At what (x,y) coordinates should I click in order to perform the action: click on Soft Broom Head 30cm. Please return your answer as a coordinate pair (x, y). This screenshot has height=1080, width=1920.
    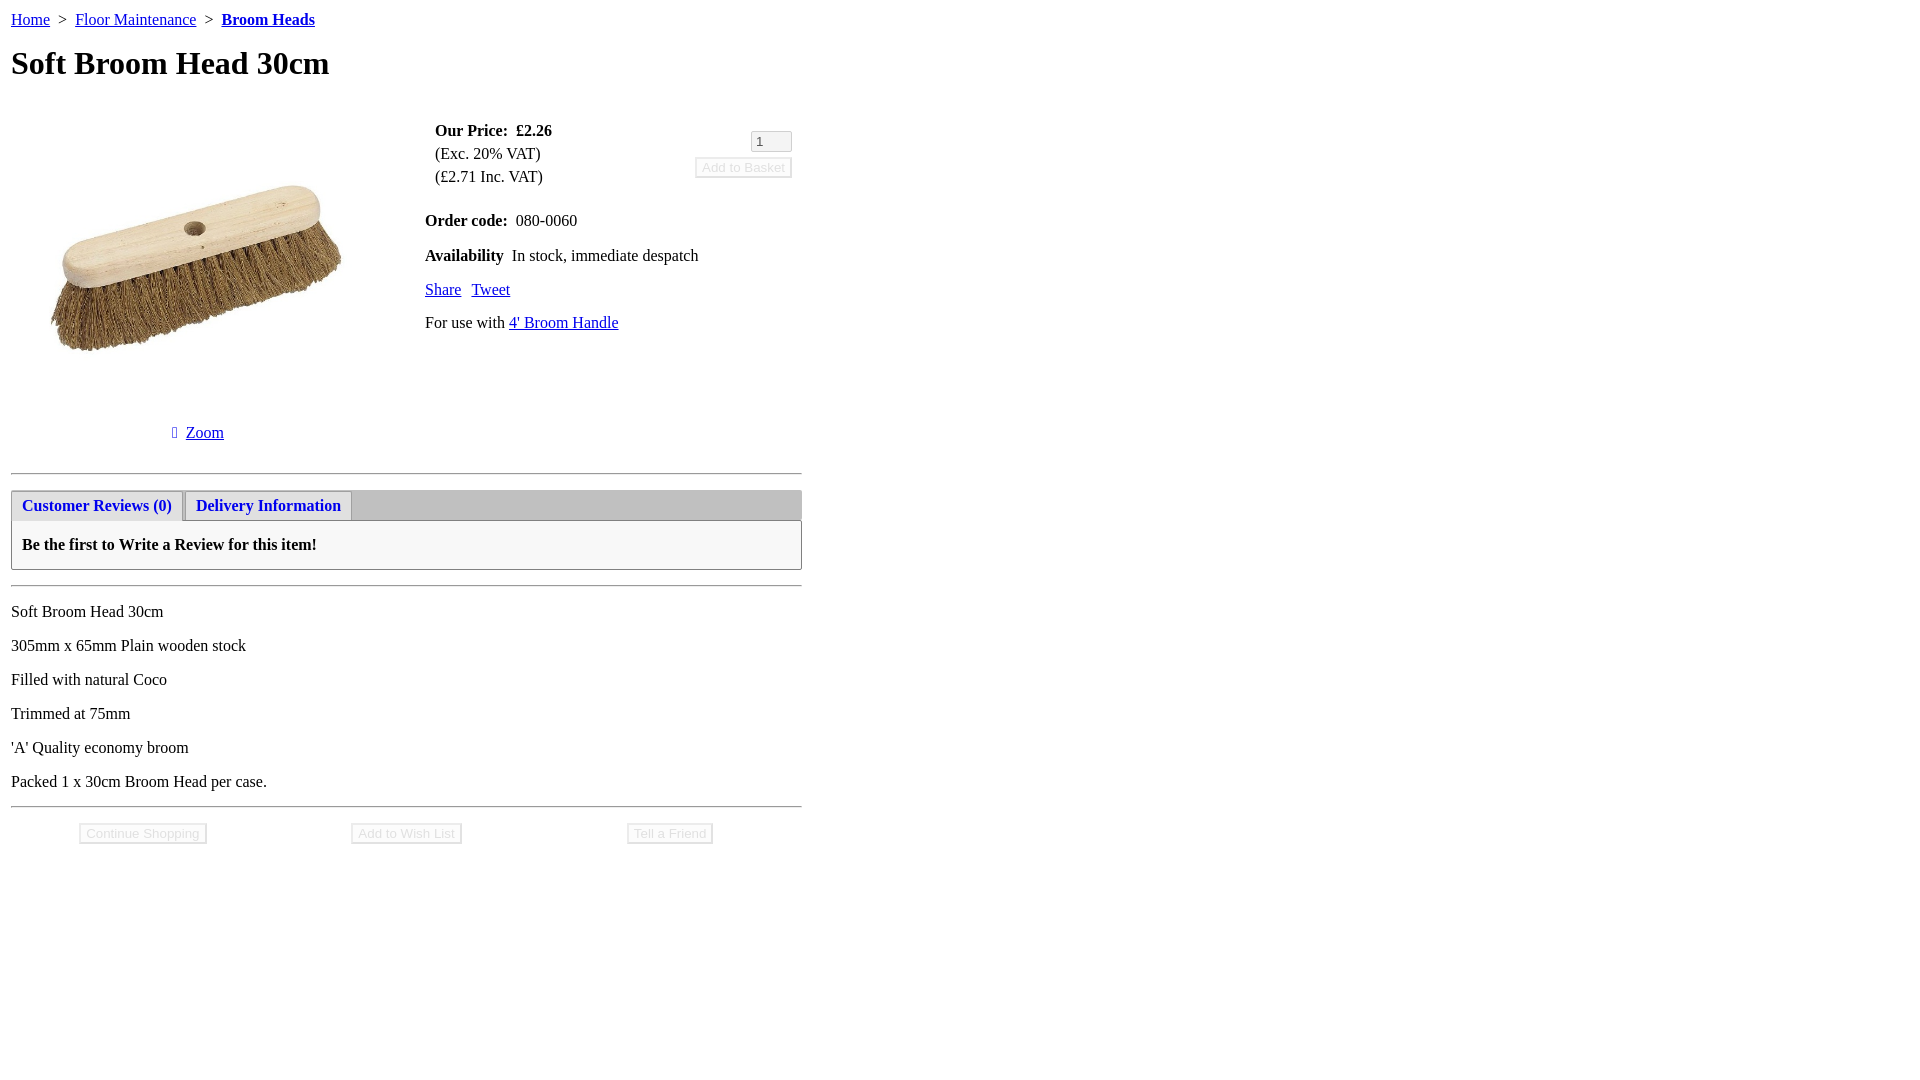
    Looking at the image, I should click on (205, 432).